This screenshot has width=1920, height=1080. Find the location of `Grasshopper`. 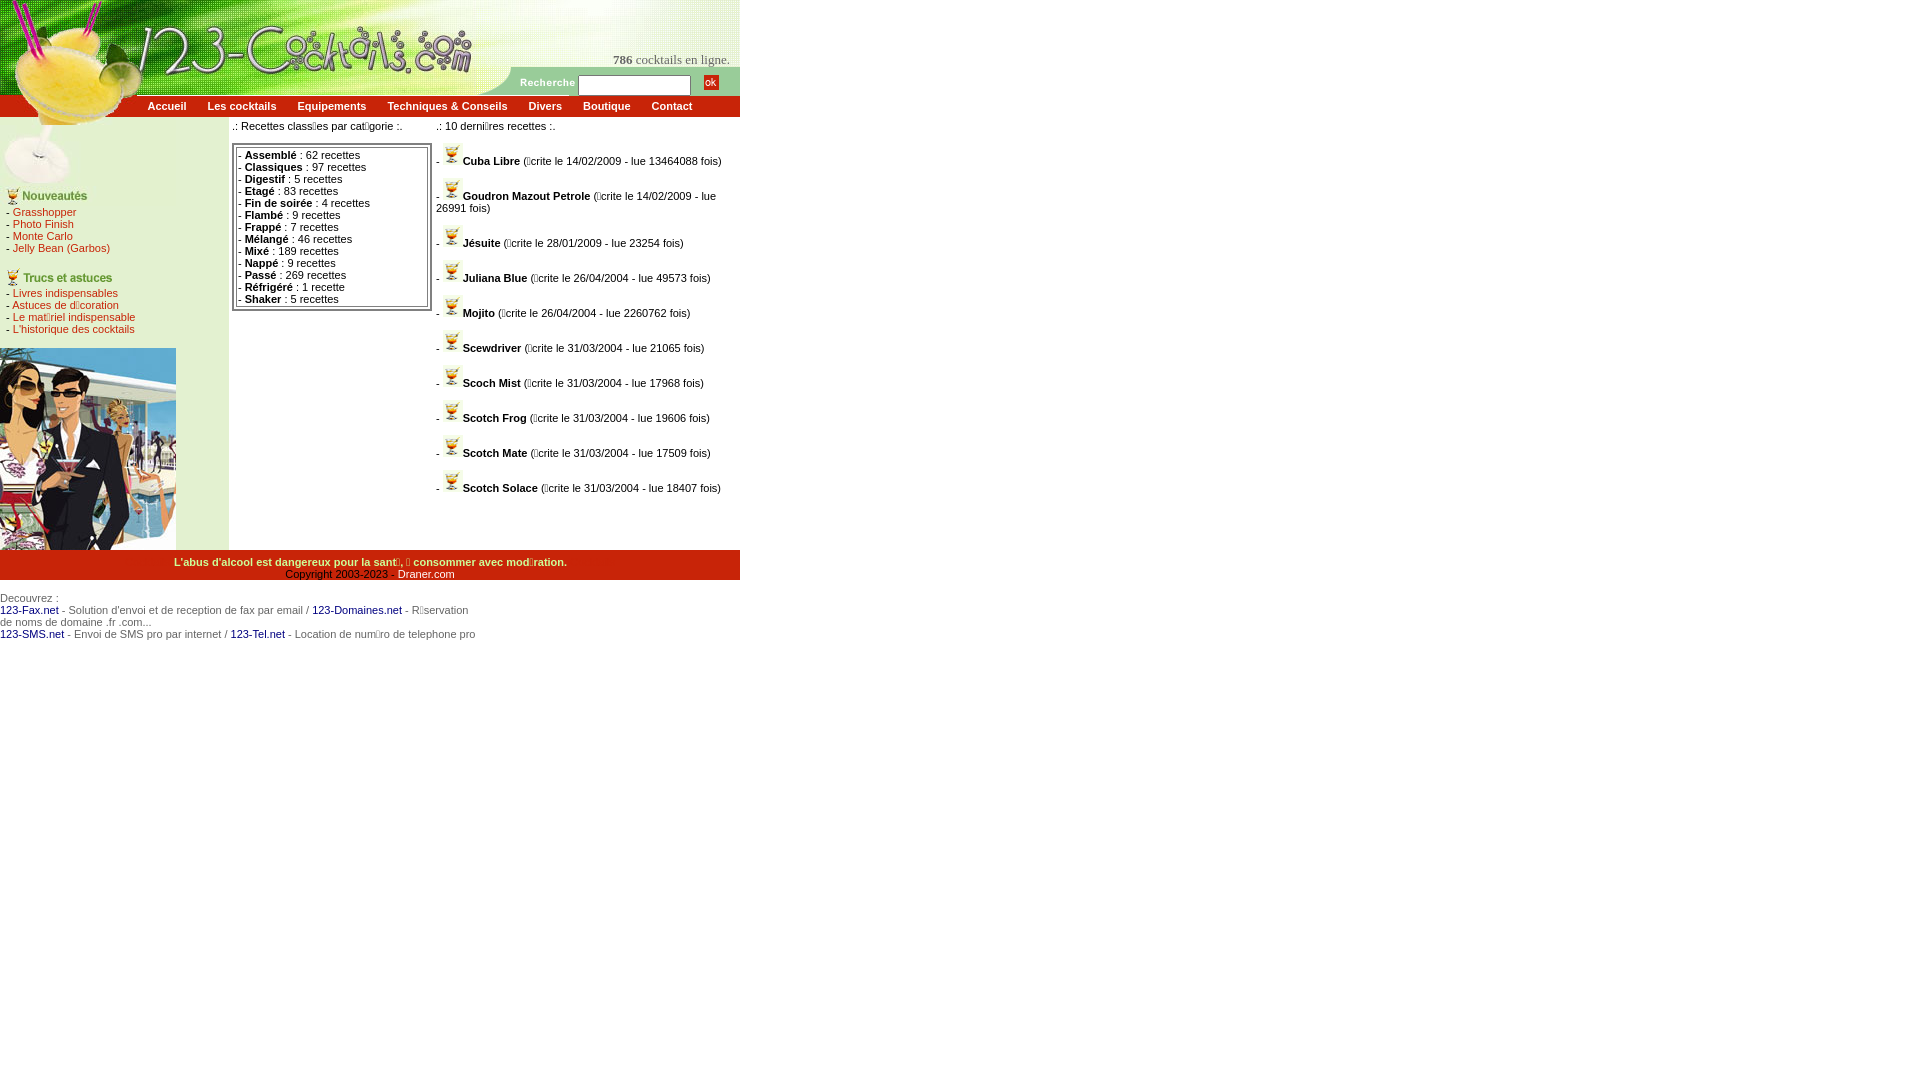

Grasshopper is located at coordinates (45, 212).